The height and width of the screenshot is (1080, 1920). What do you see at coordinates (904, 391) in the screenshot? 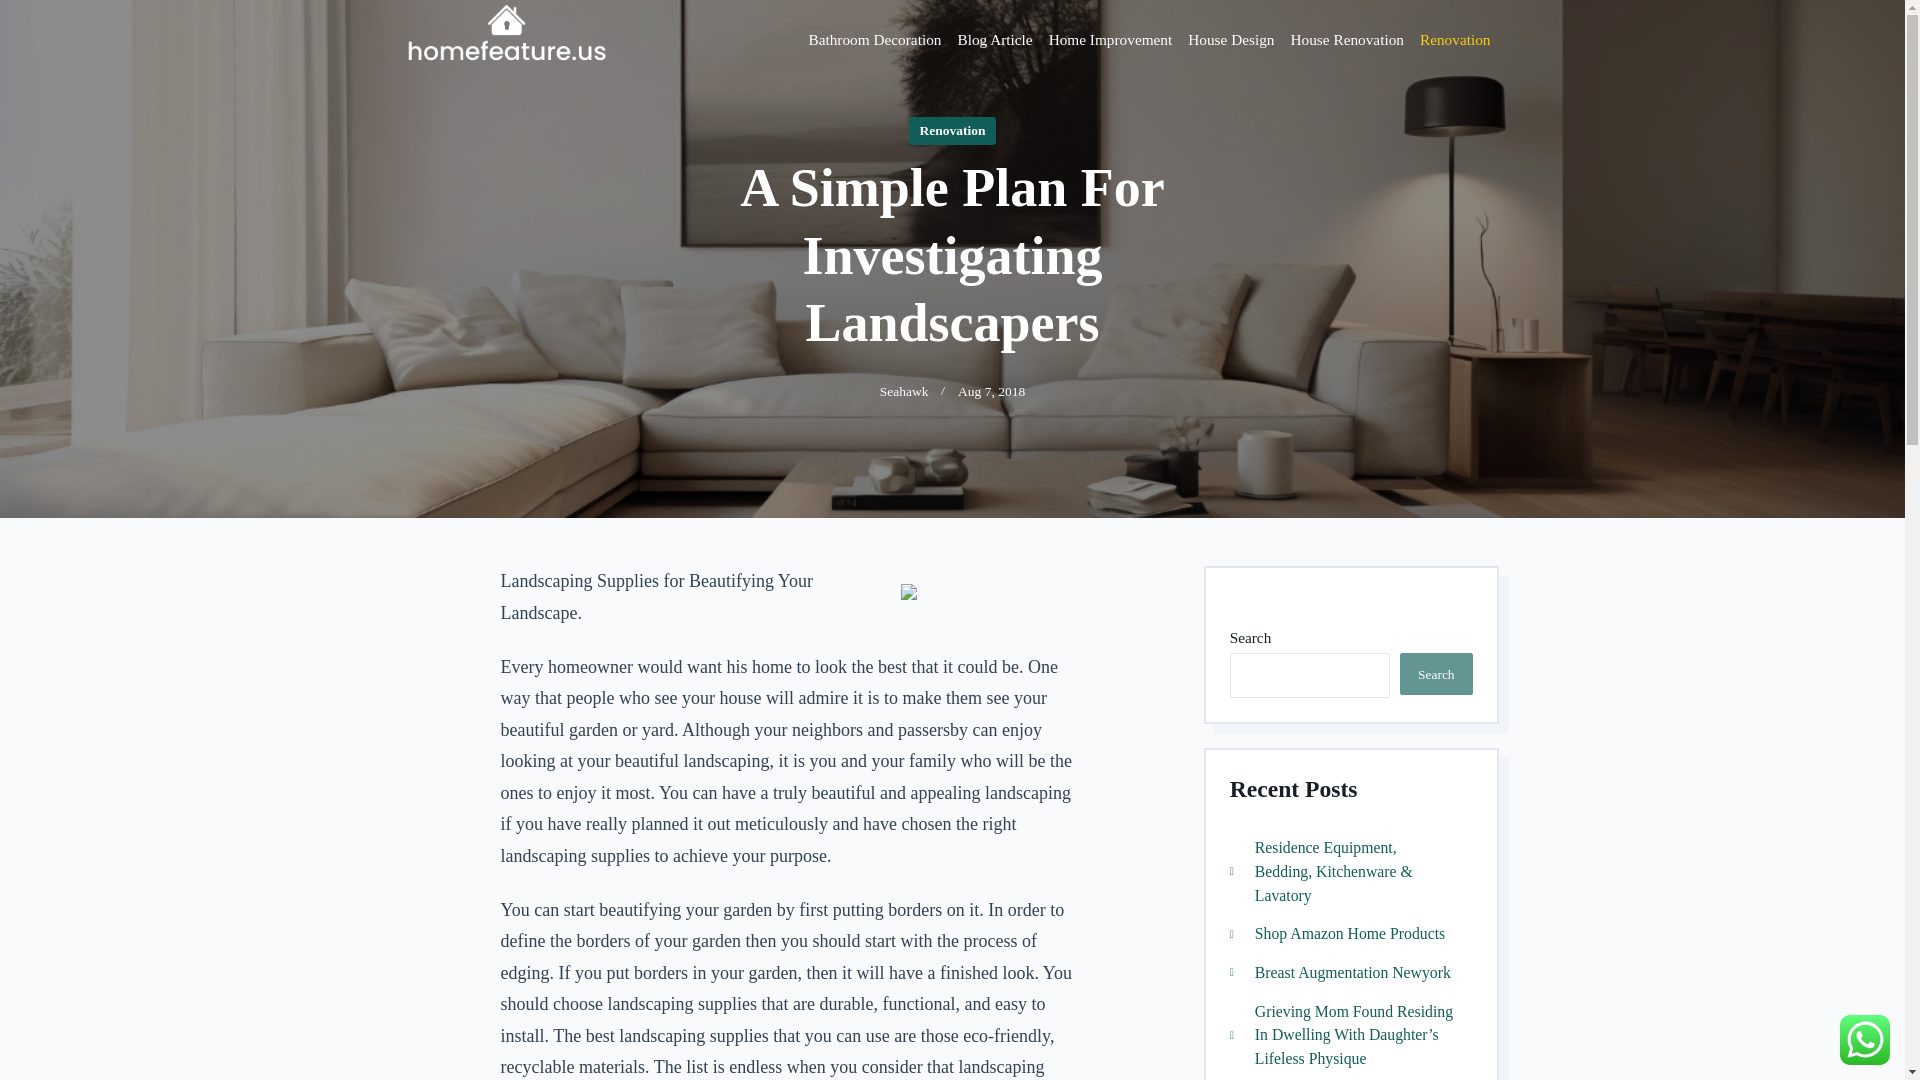
I see `Shop Amazon Home Products` at bounding box center [904, 391].